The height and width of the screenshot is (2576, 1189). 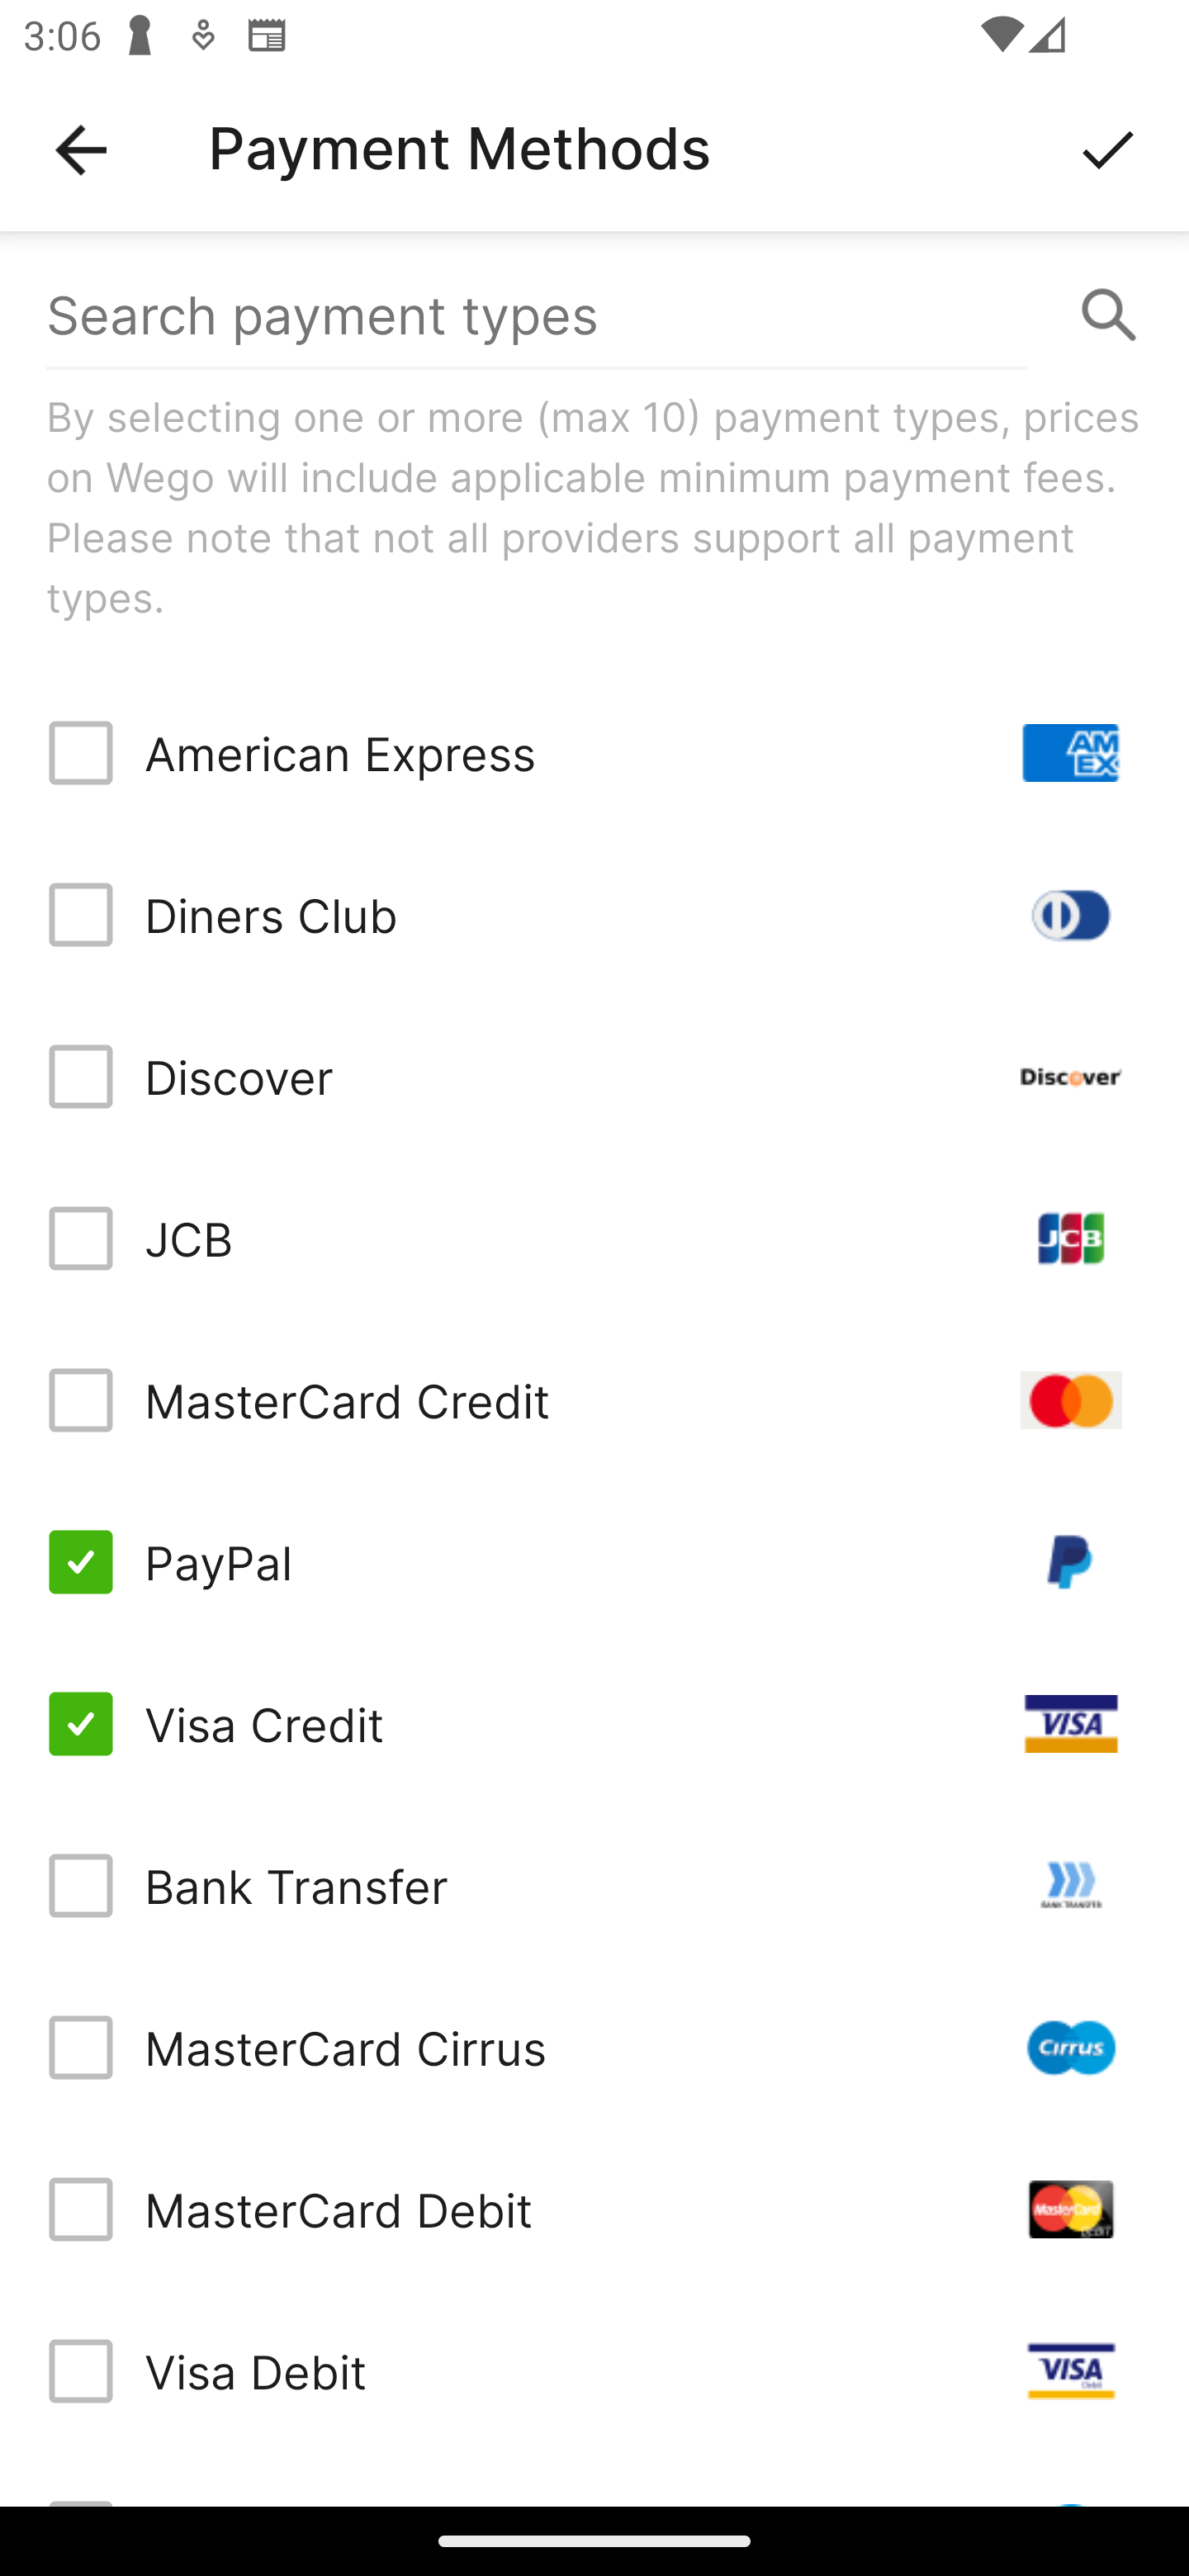 What do you see at coordinates (594, 2046) in the screenshot?
I see `MasterCard Cirrus` at bounding box center [594, 2046].